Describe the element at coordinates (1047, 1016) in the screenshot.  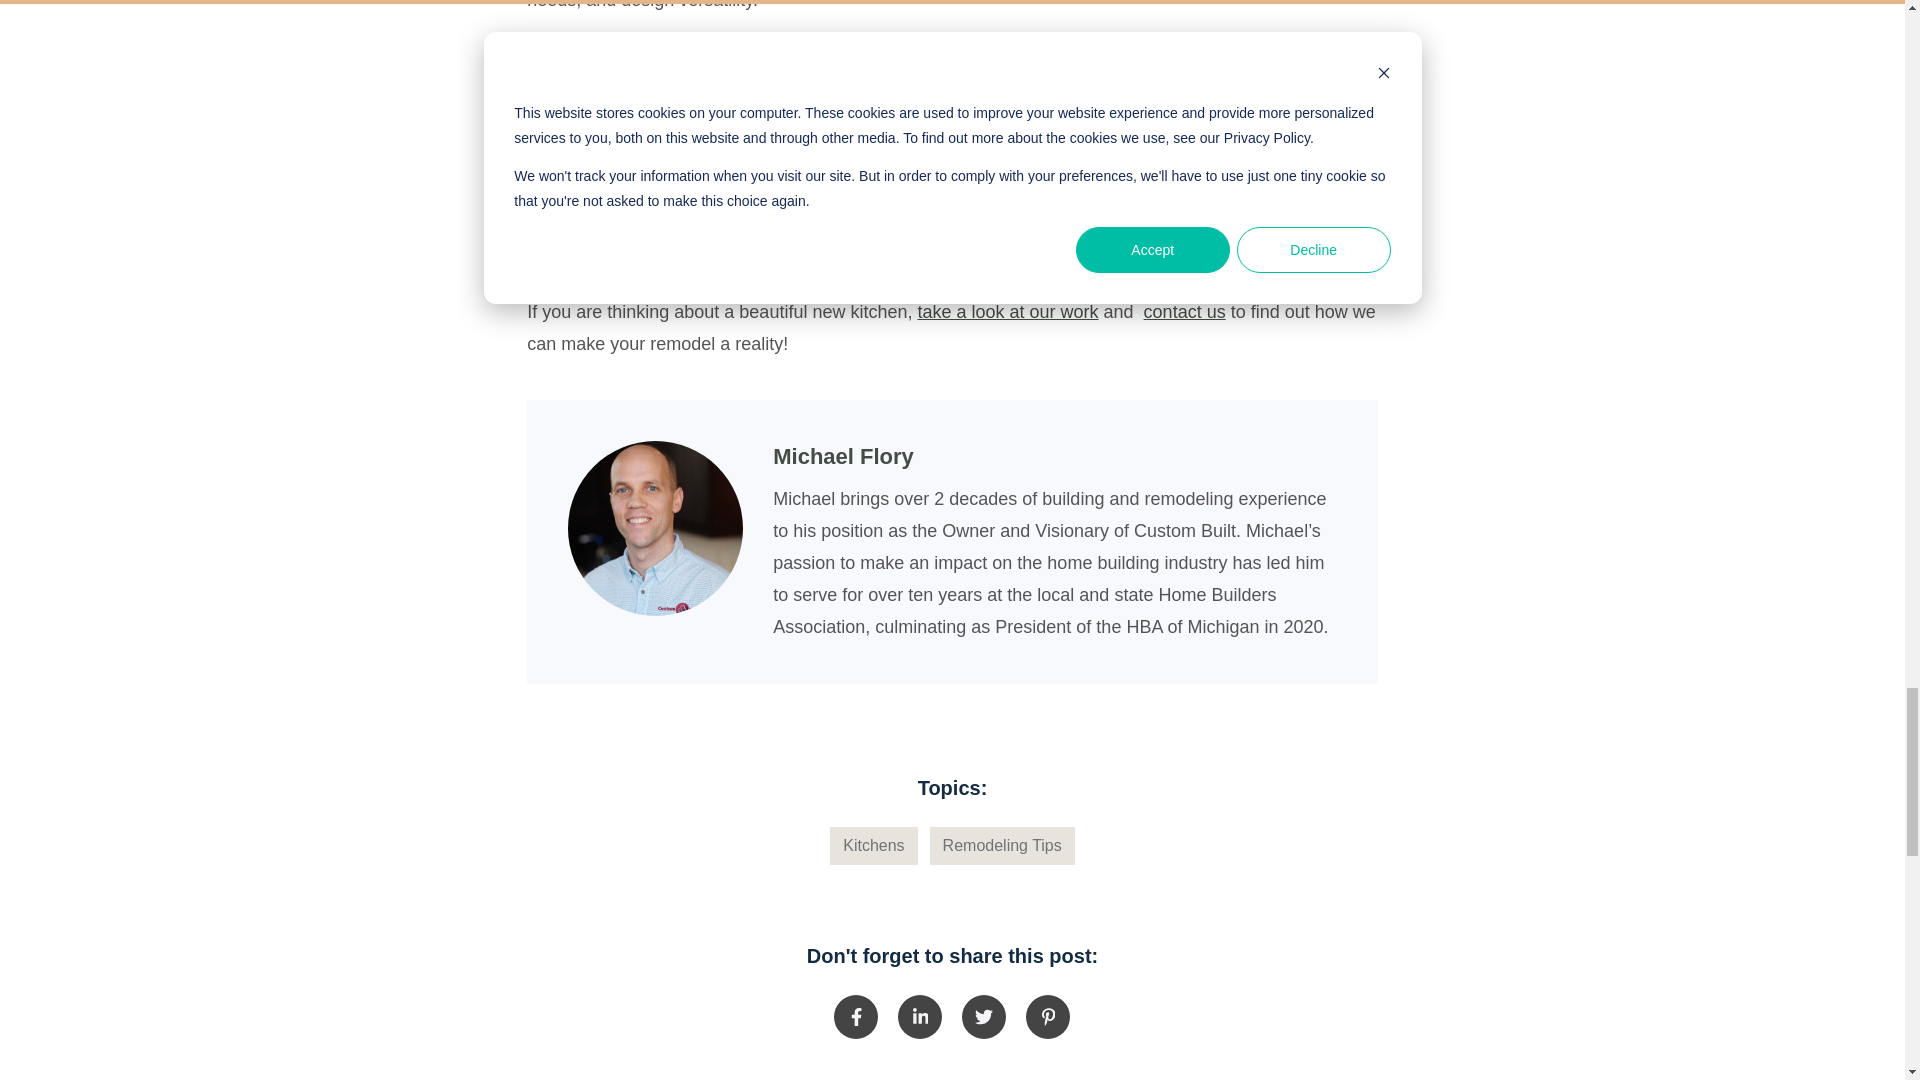
I see `Share on Pinterest` at that location.